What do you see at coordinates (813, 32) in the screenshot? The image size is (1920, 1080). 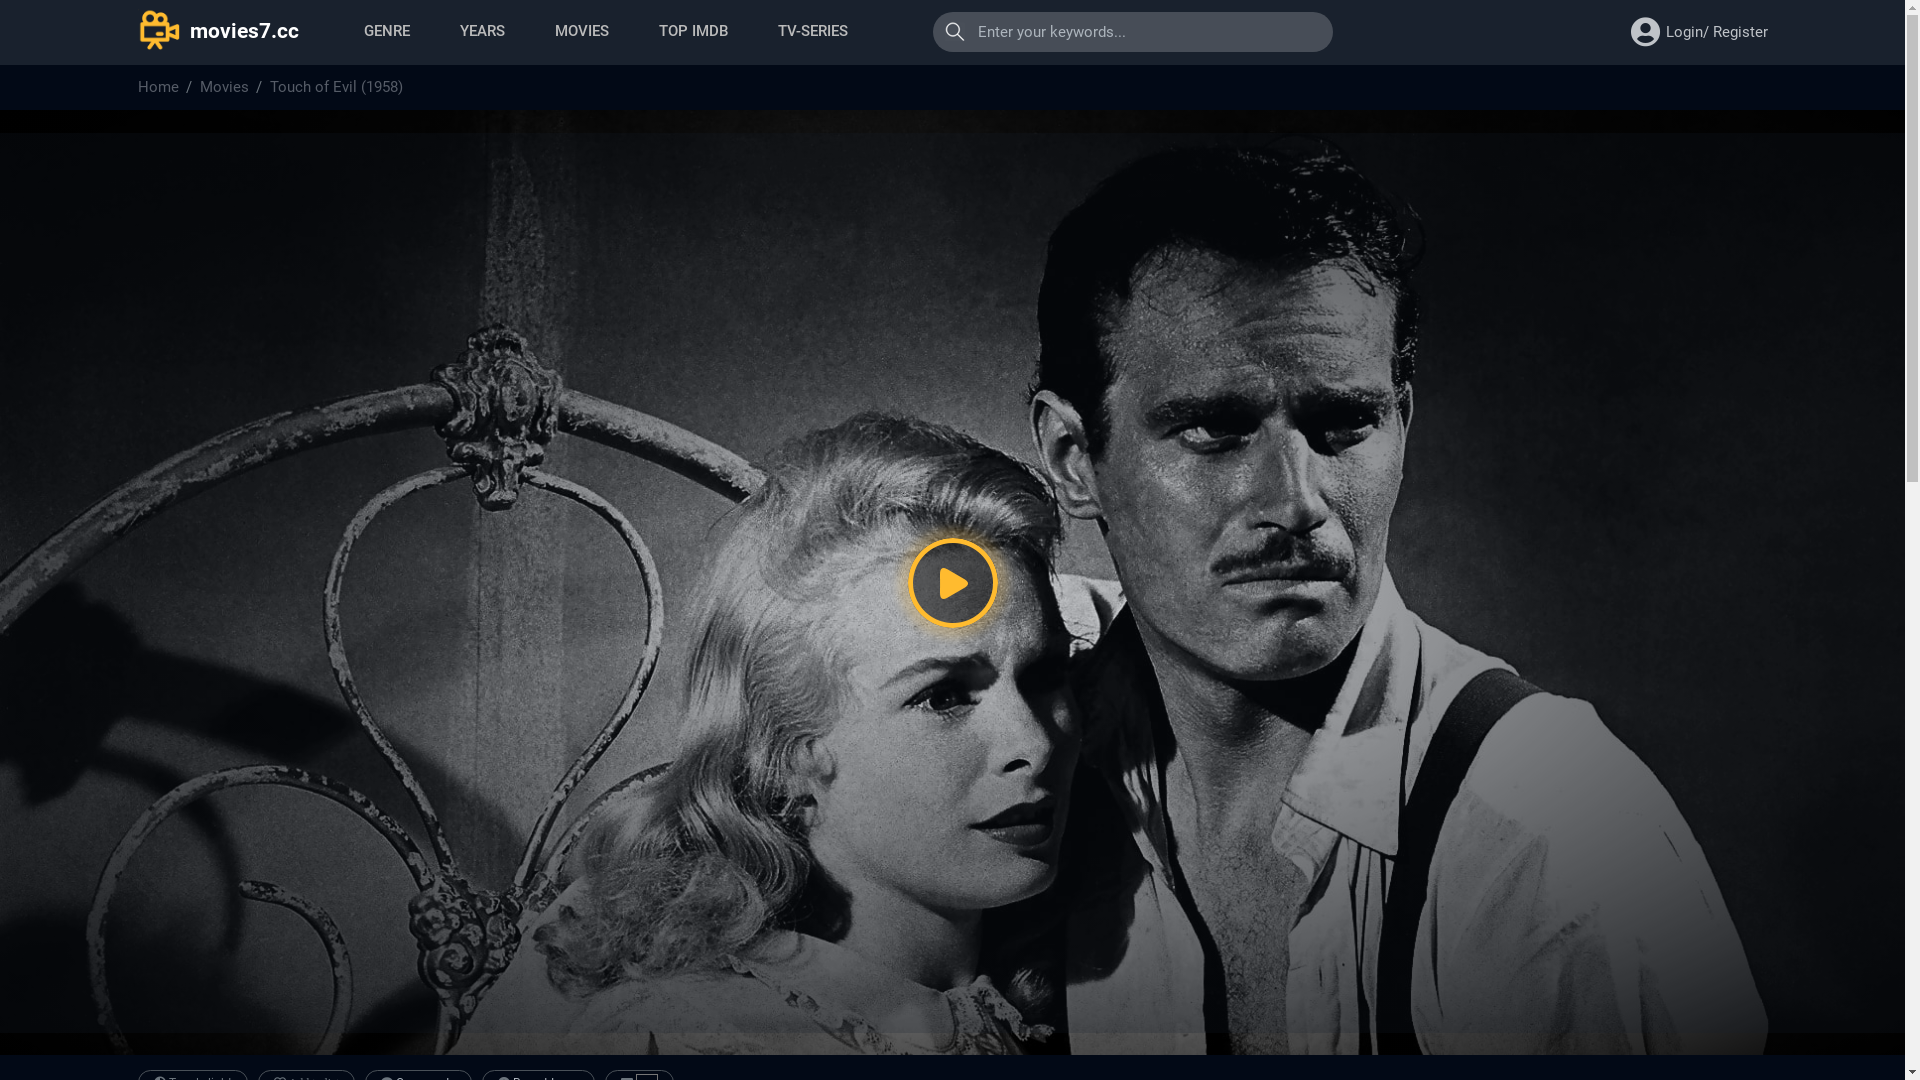 I see `TV-SERIES` at bounding box center [813, 32].